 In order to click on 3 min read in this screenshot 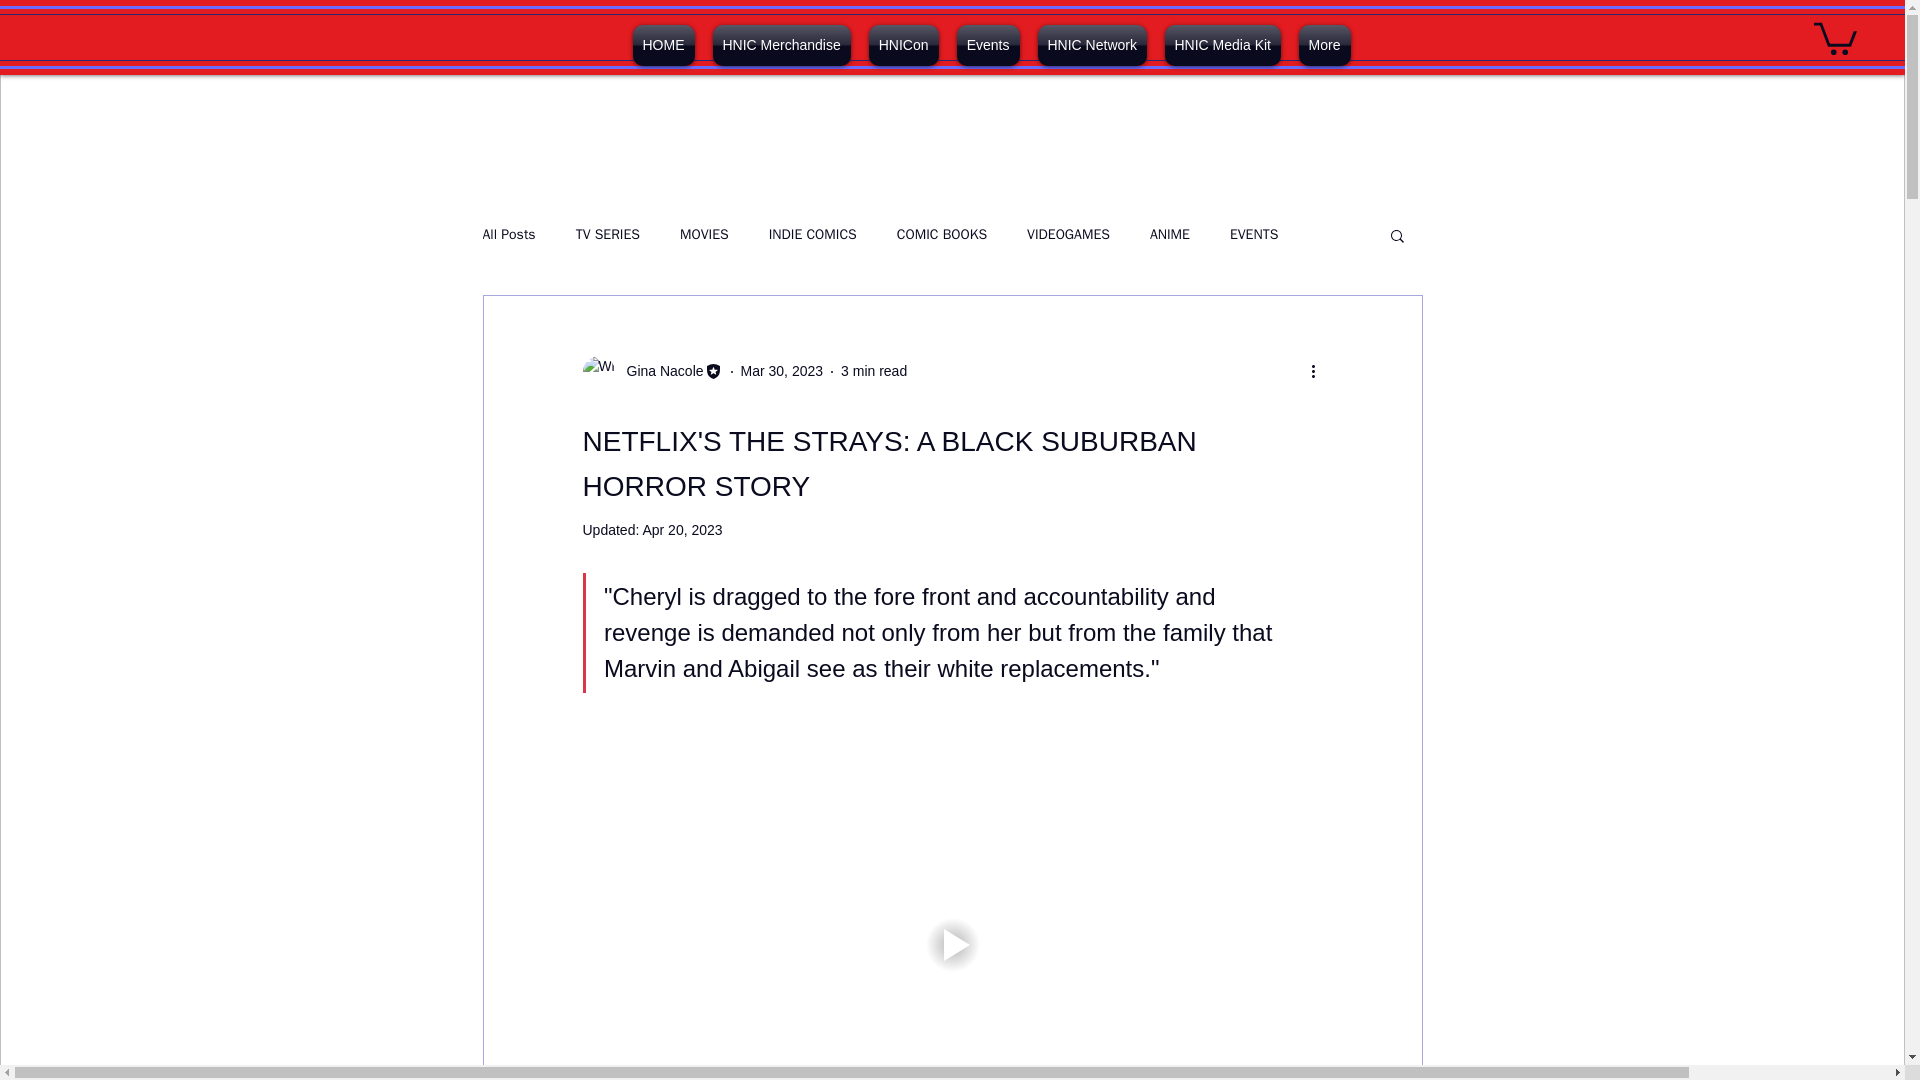, I will do `click(873, 370)`.